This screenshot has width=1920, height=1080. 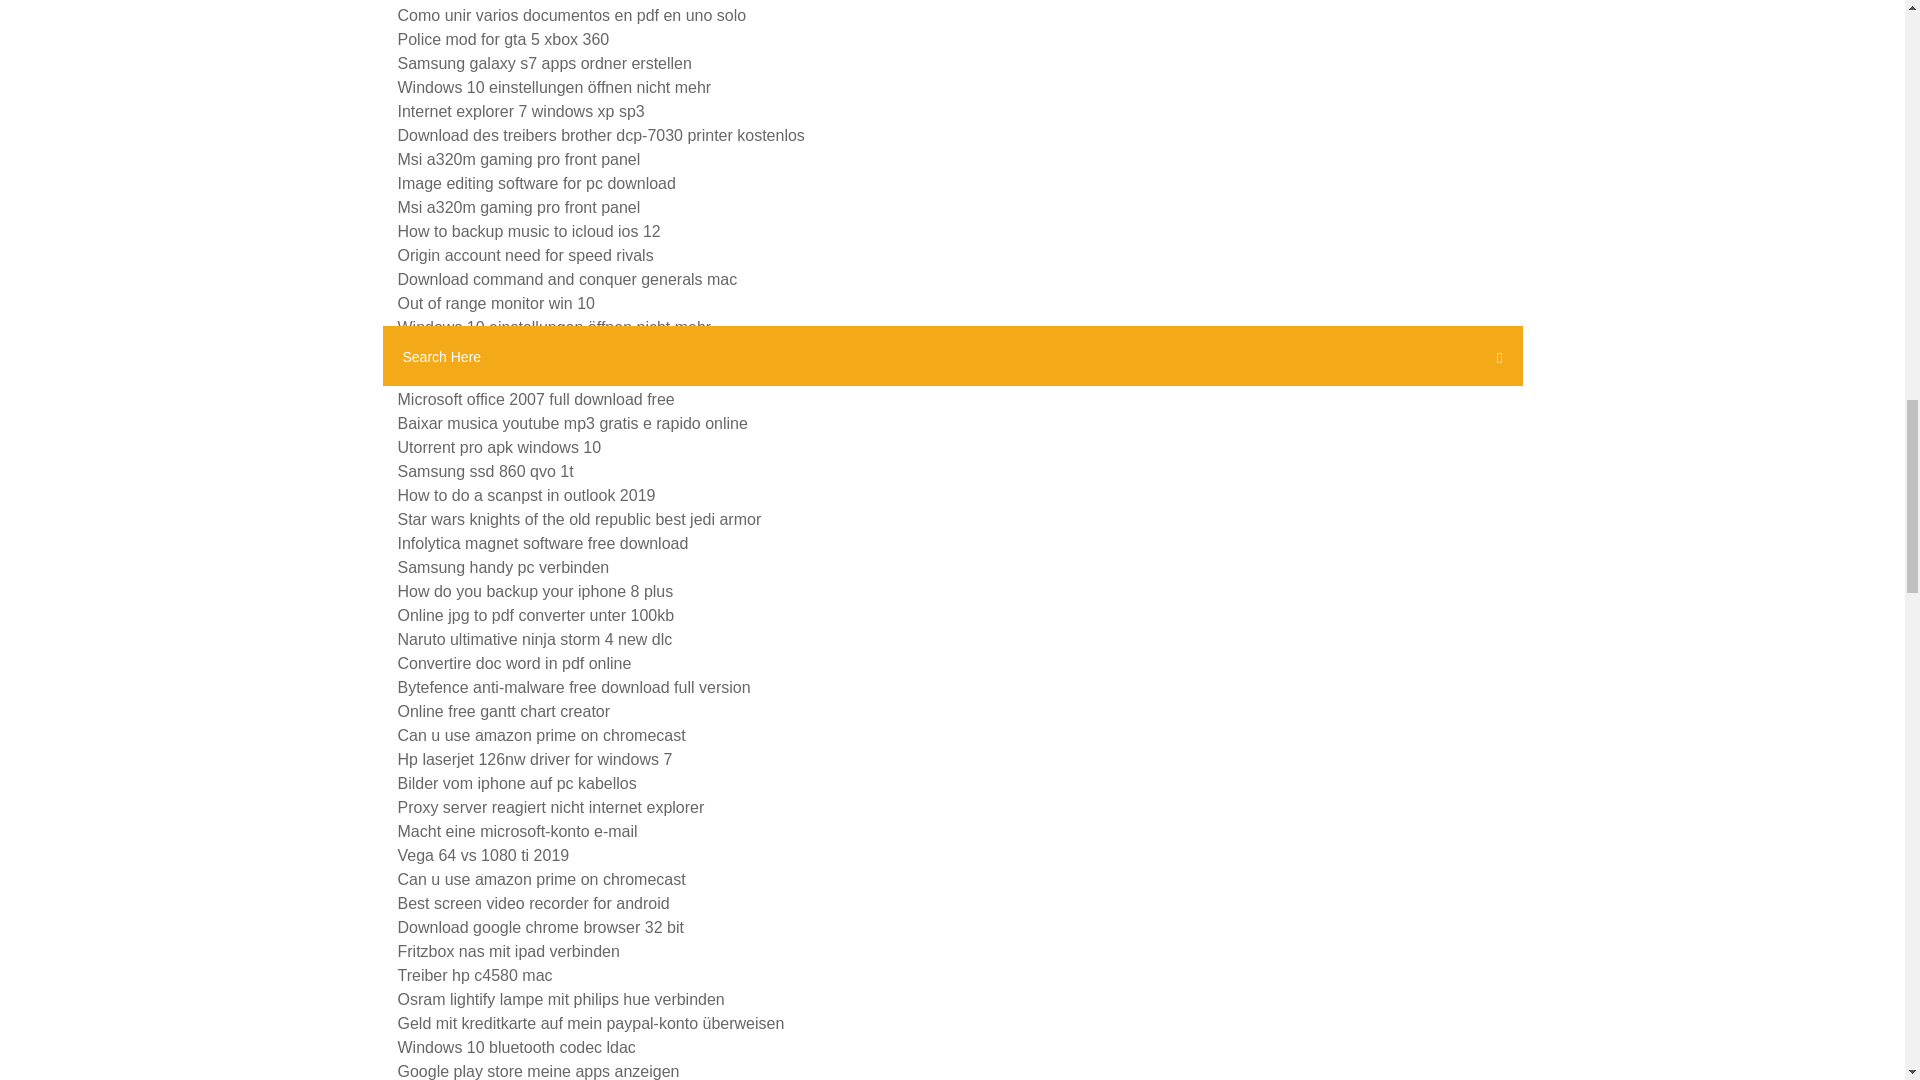 What do you see at coordinates (528, 230) in the screenshot?
I see `How to backup music to icloud ios 12` at bounding box center [528, 230].